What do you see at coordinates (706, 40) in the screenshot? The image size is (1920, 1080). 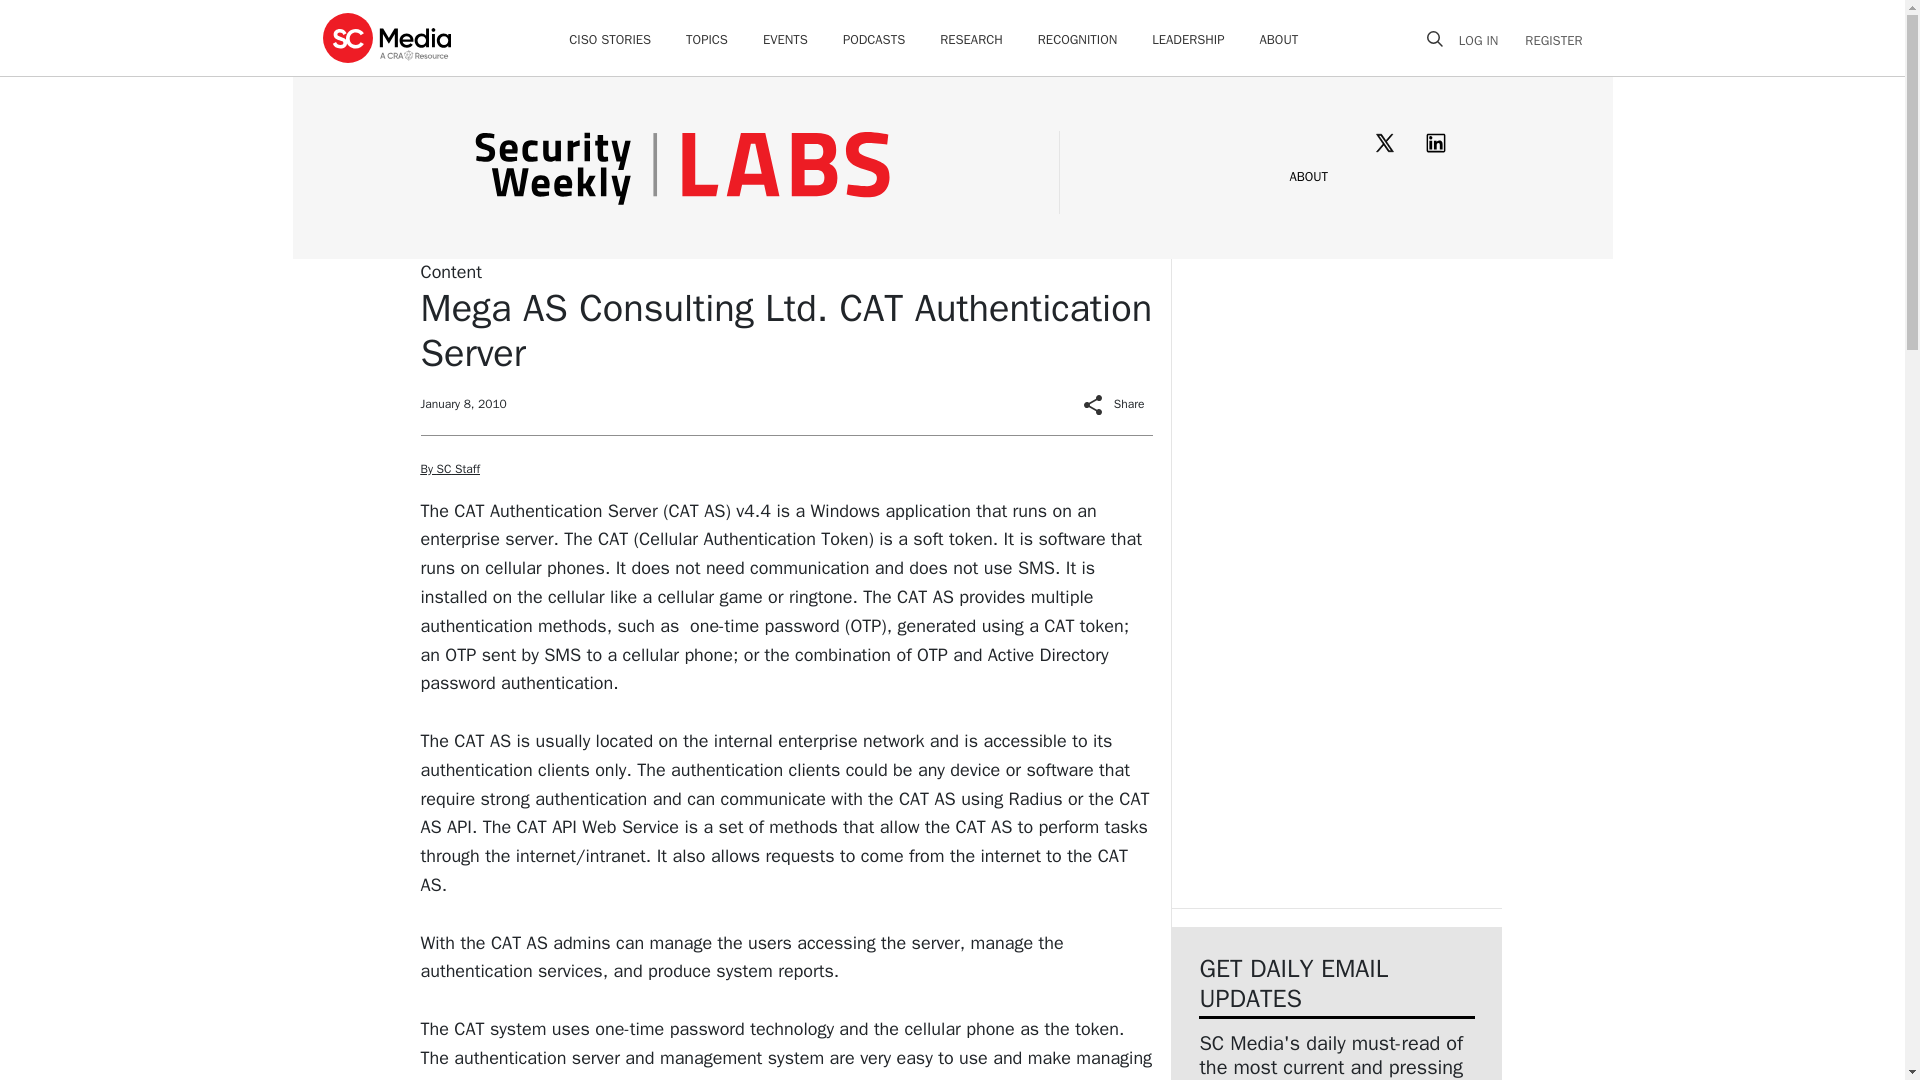 I see `TOPICS` at bounding box center [706, 40].